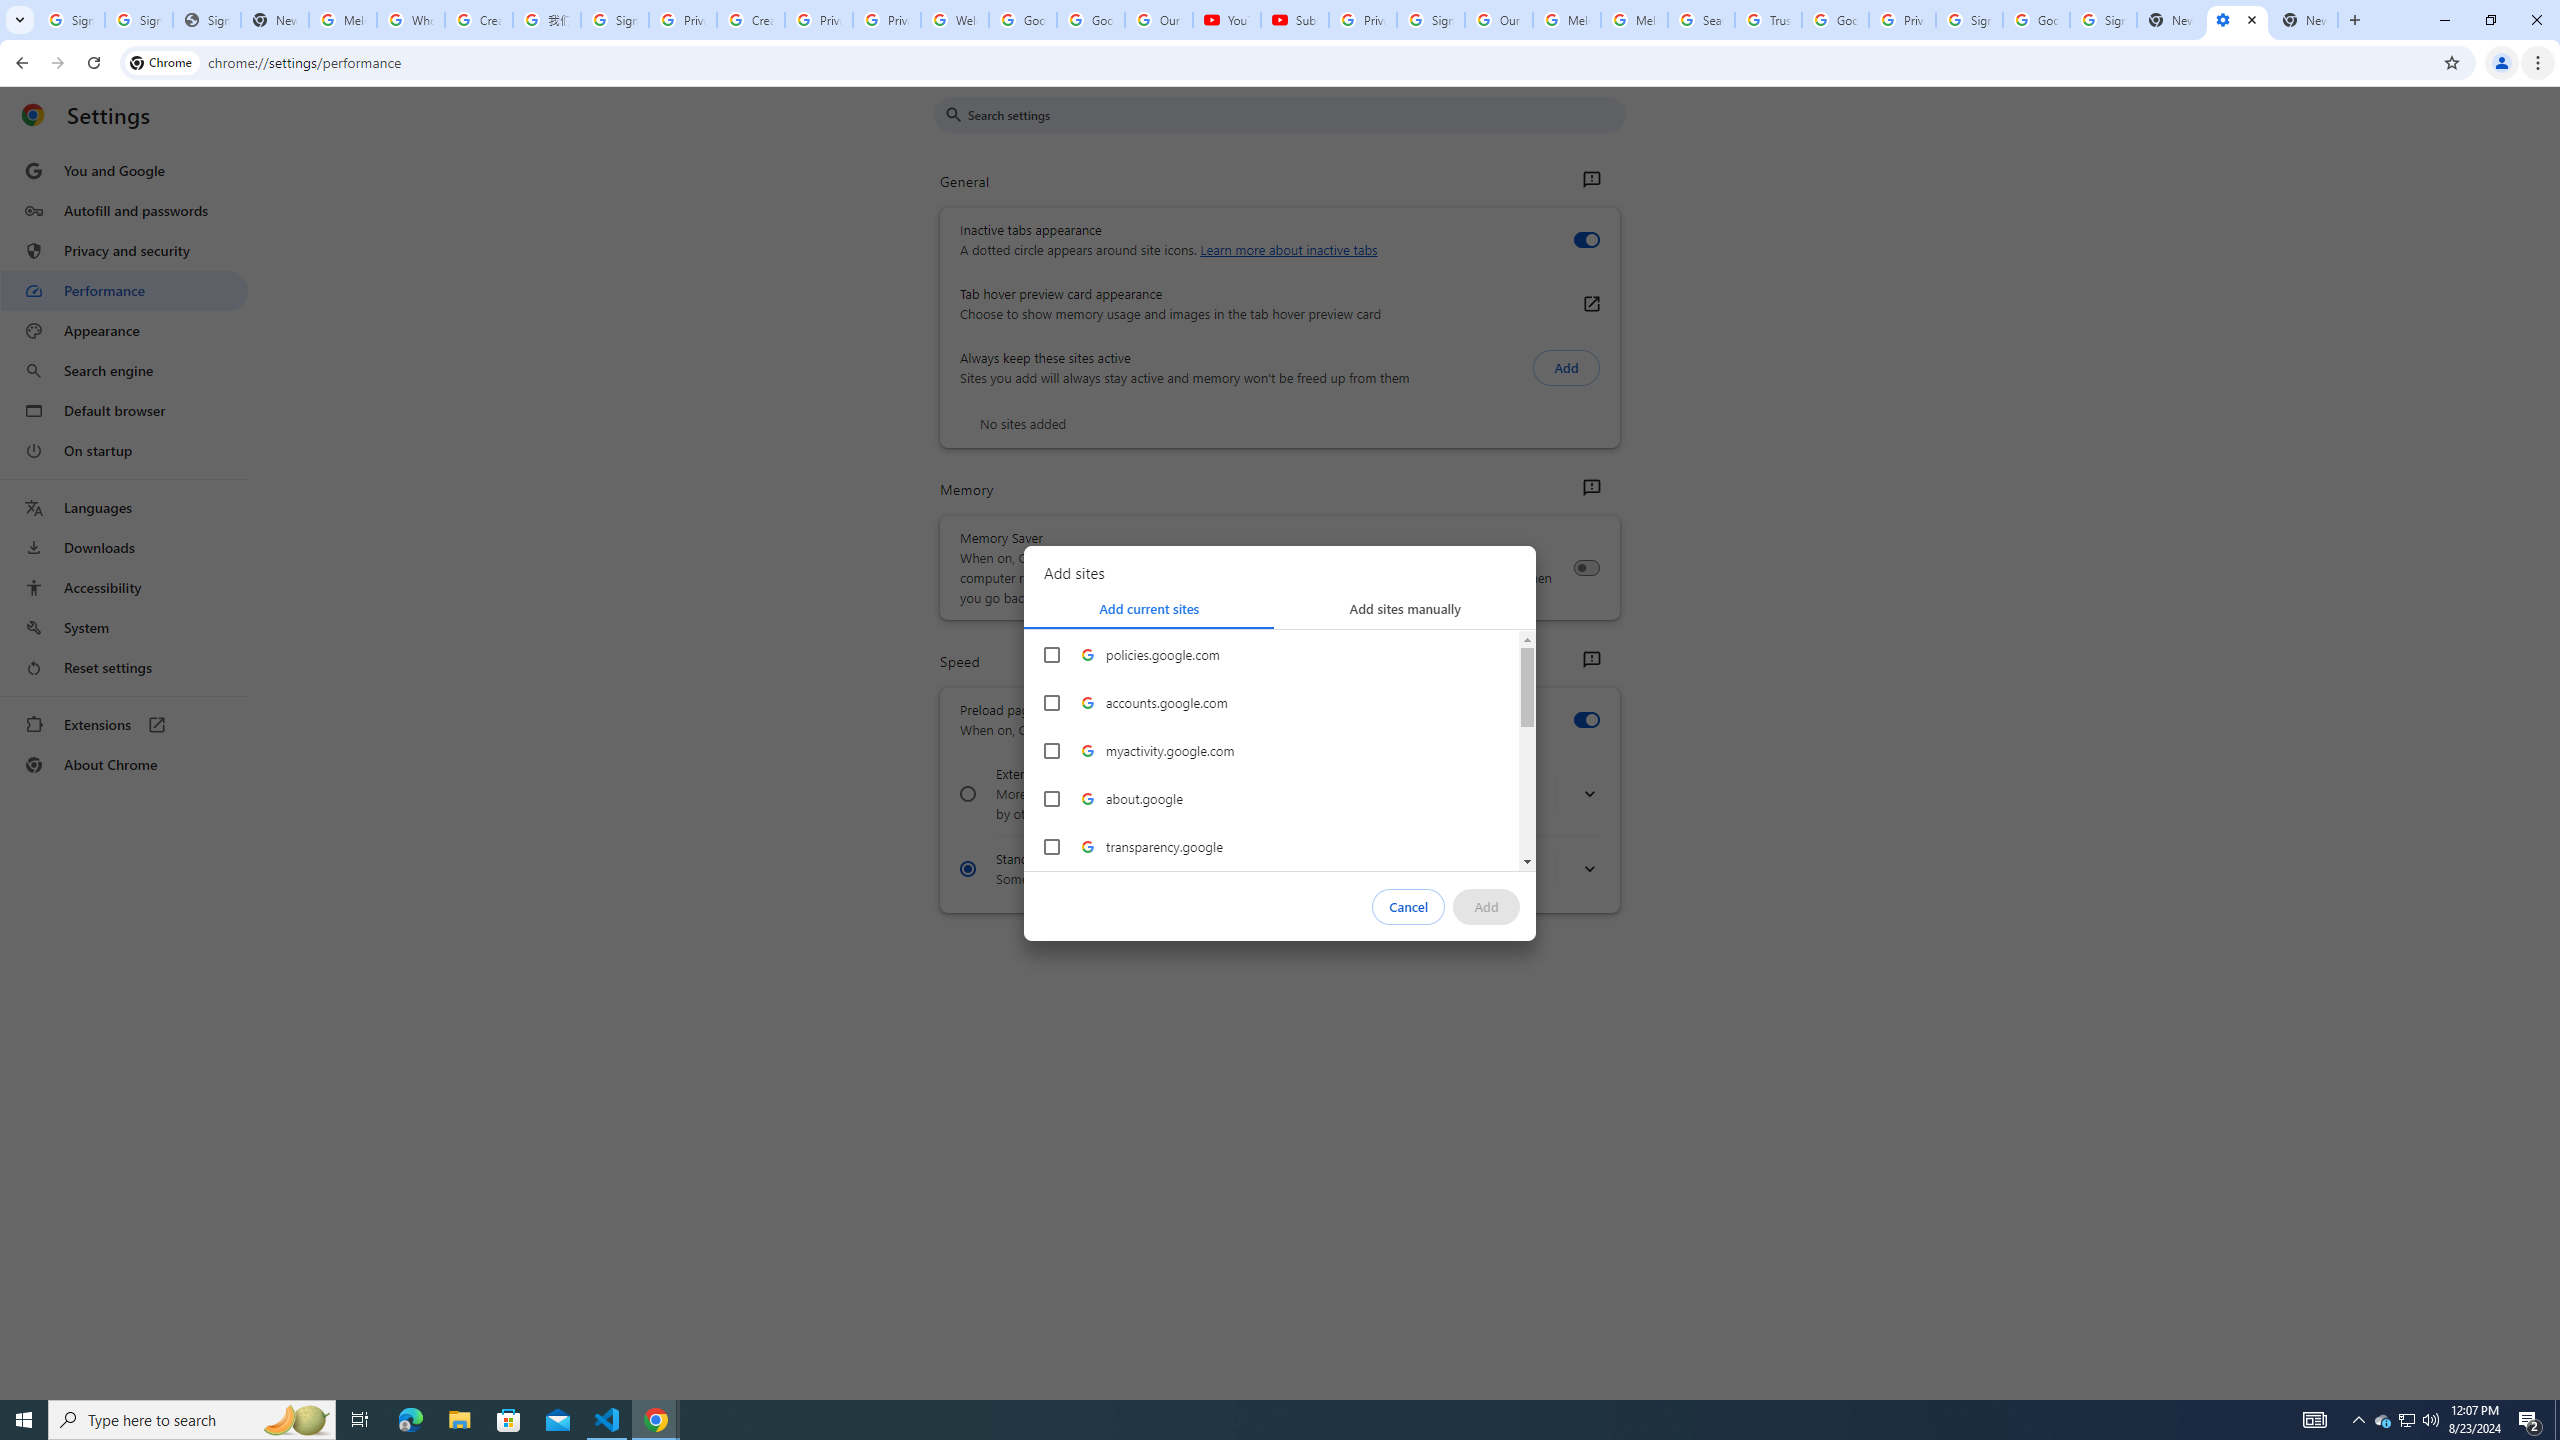  What do you see at coordinates (1052, 654) in the screenshot?
I see `policies.google.com` at bounding box center [1052, 654].